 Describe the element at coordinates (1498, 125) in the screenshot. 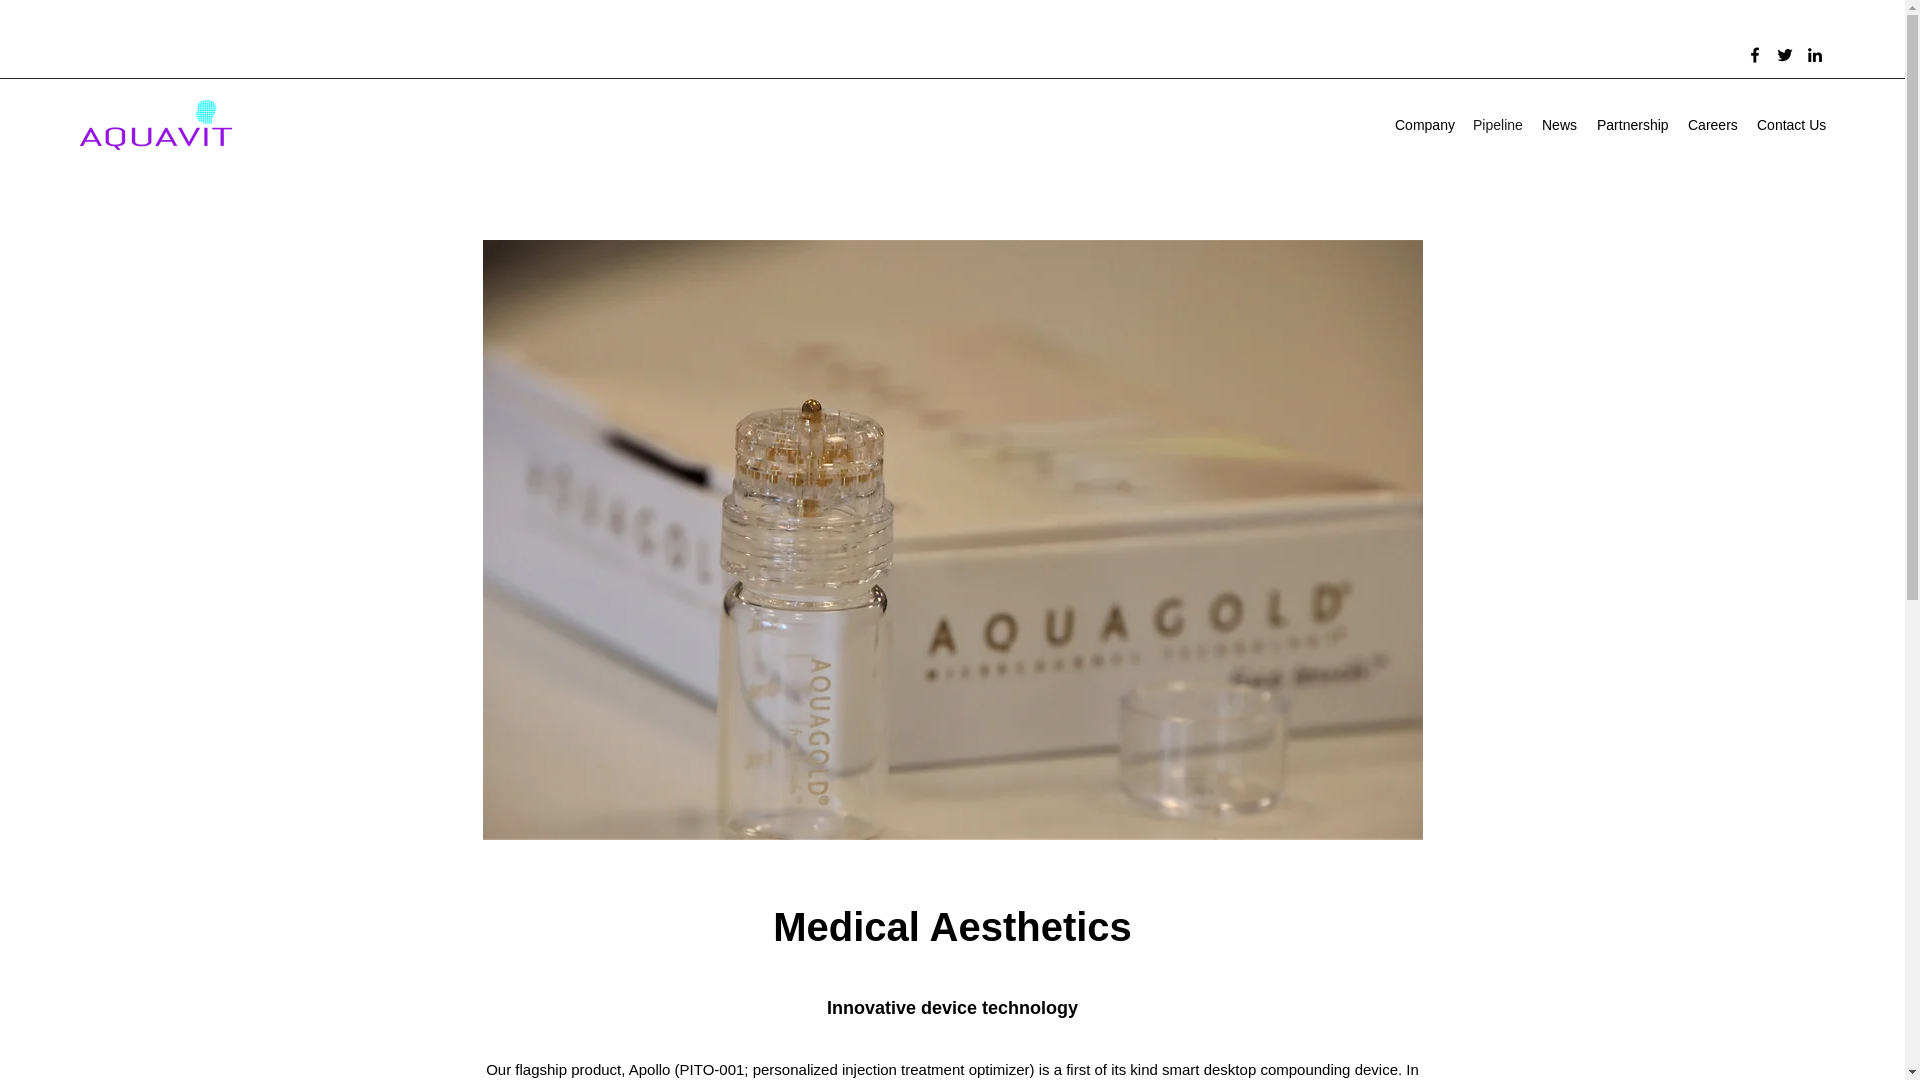

I see `Pipeline` at that location.